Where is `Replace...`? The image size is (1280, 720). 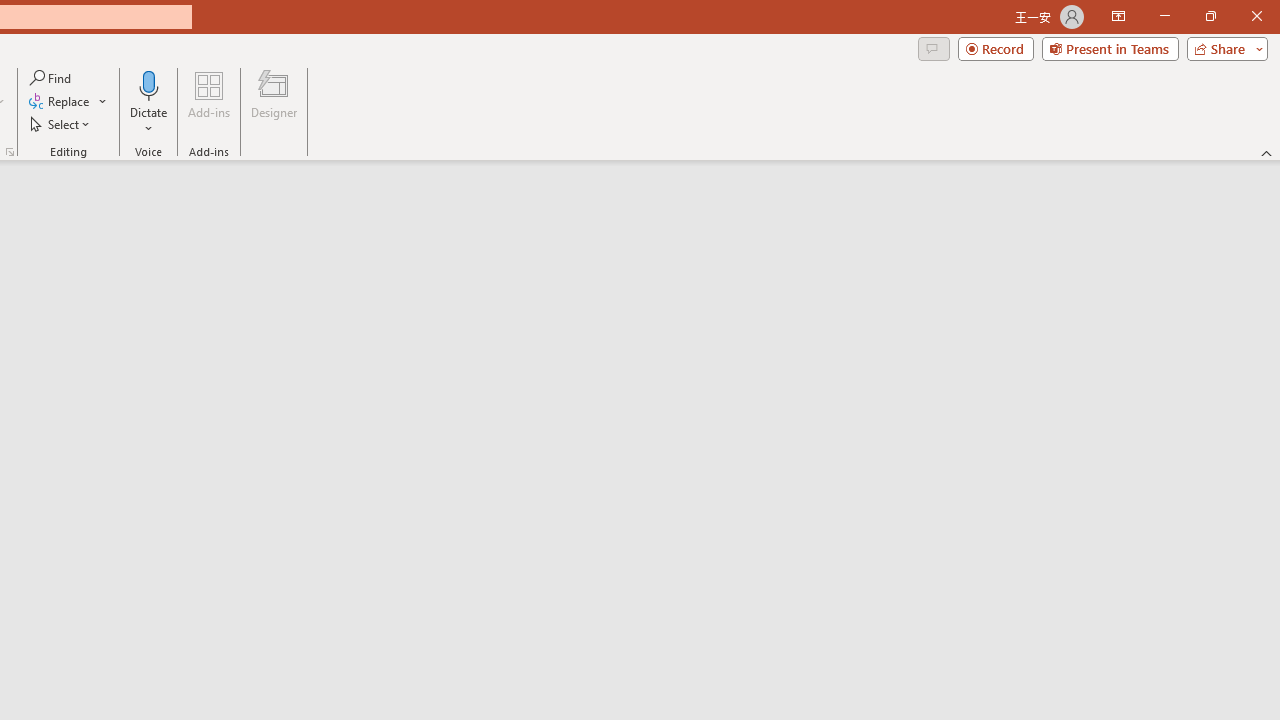
Replace... is located at coordinates (68, 102).